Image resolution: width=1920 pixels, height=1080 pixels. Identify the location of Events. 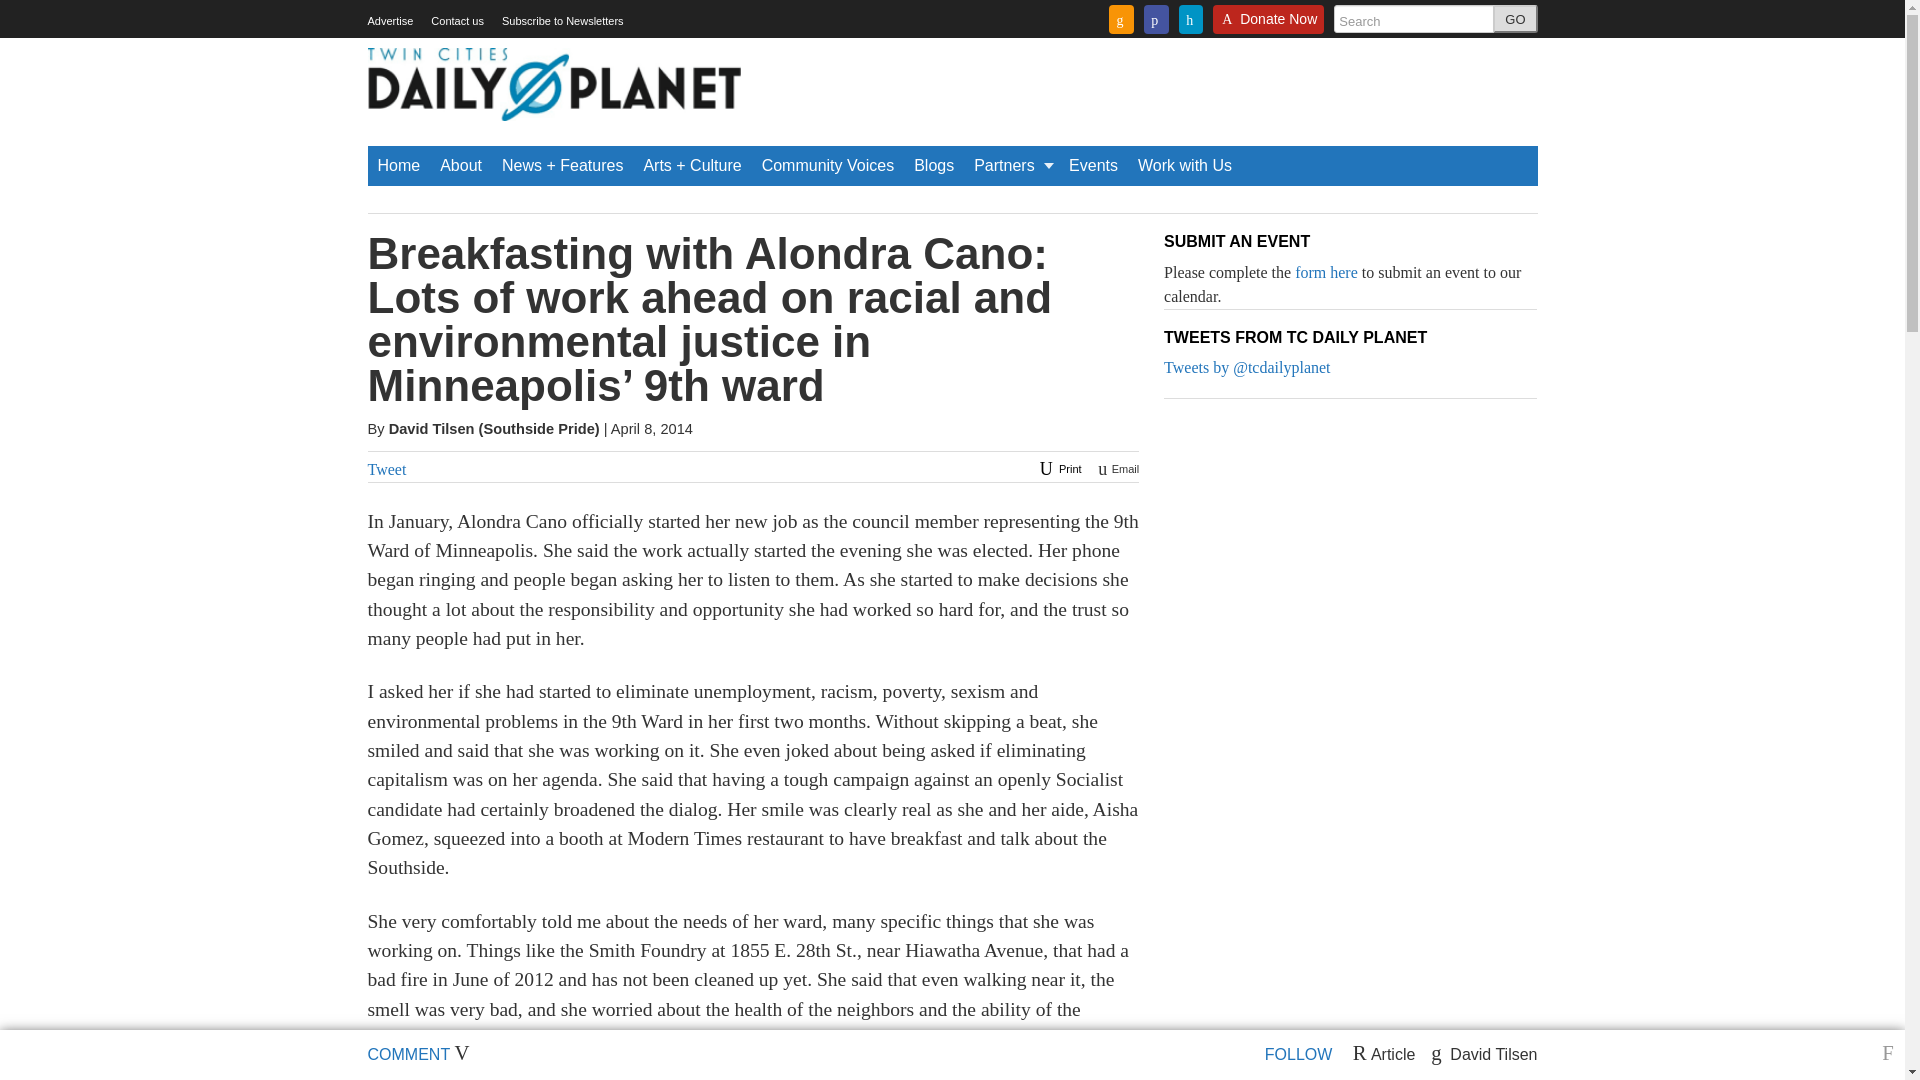
(1094, 165).